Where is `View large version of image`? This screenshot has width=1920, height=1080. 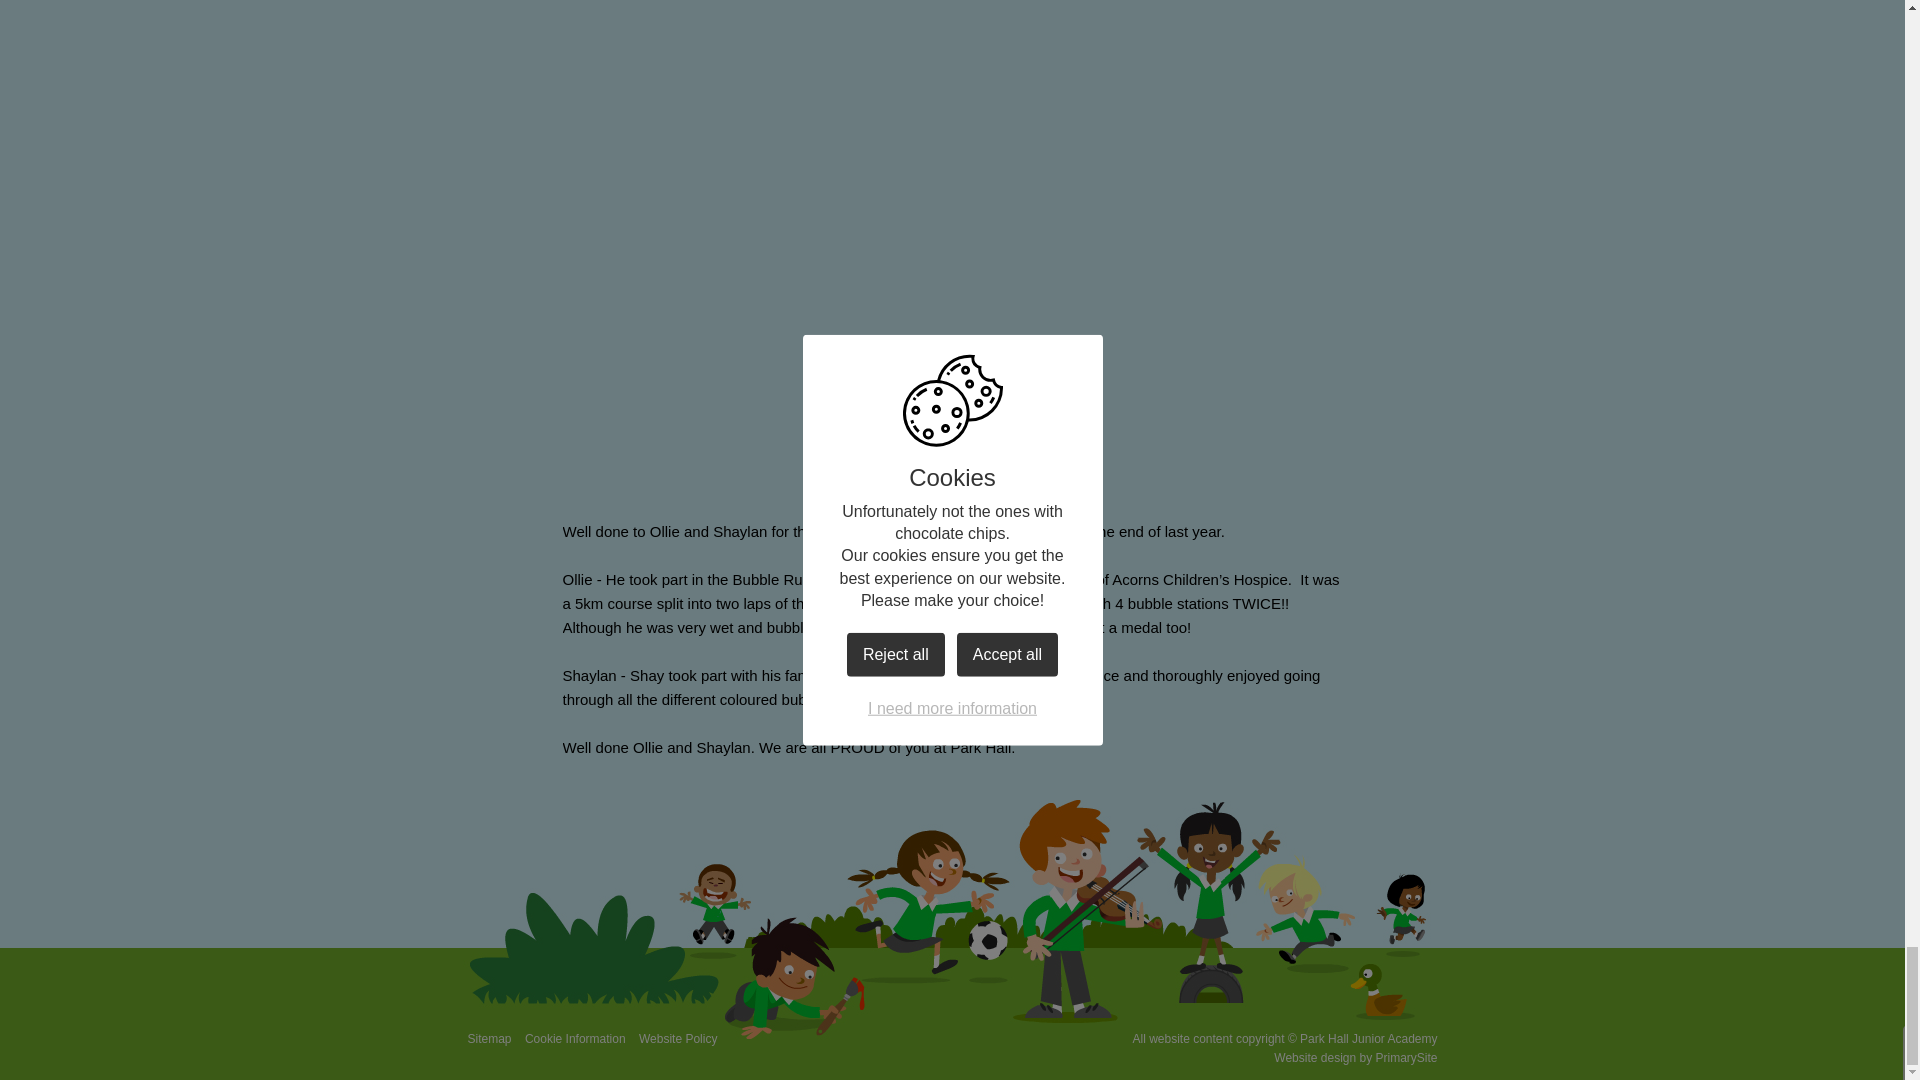 View large version of image is located at coordinates (752, 357).